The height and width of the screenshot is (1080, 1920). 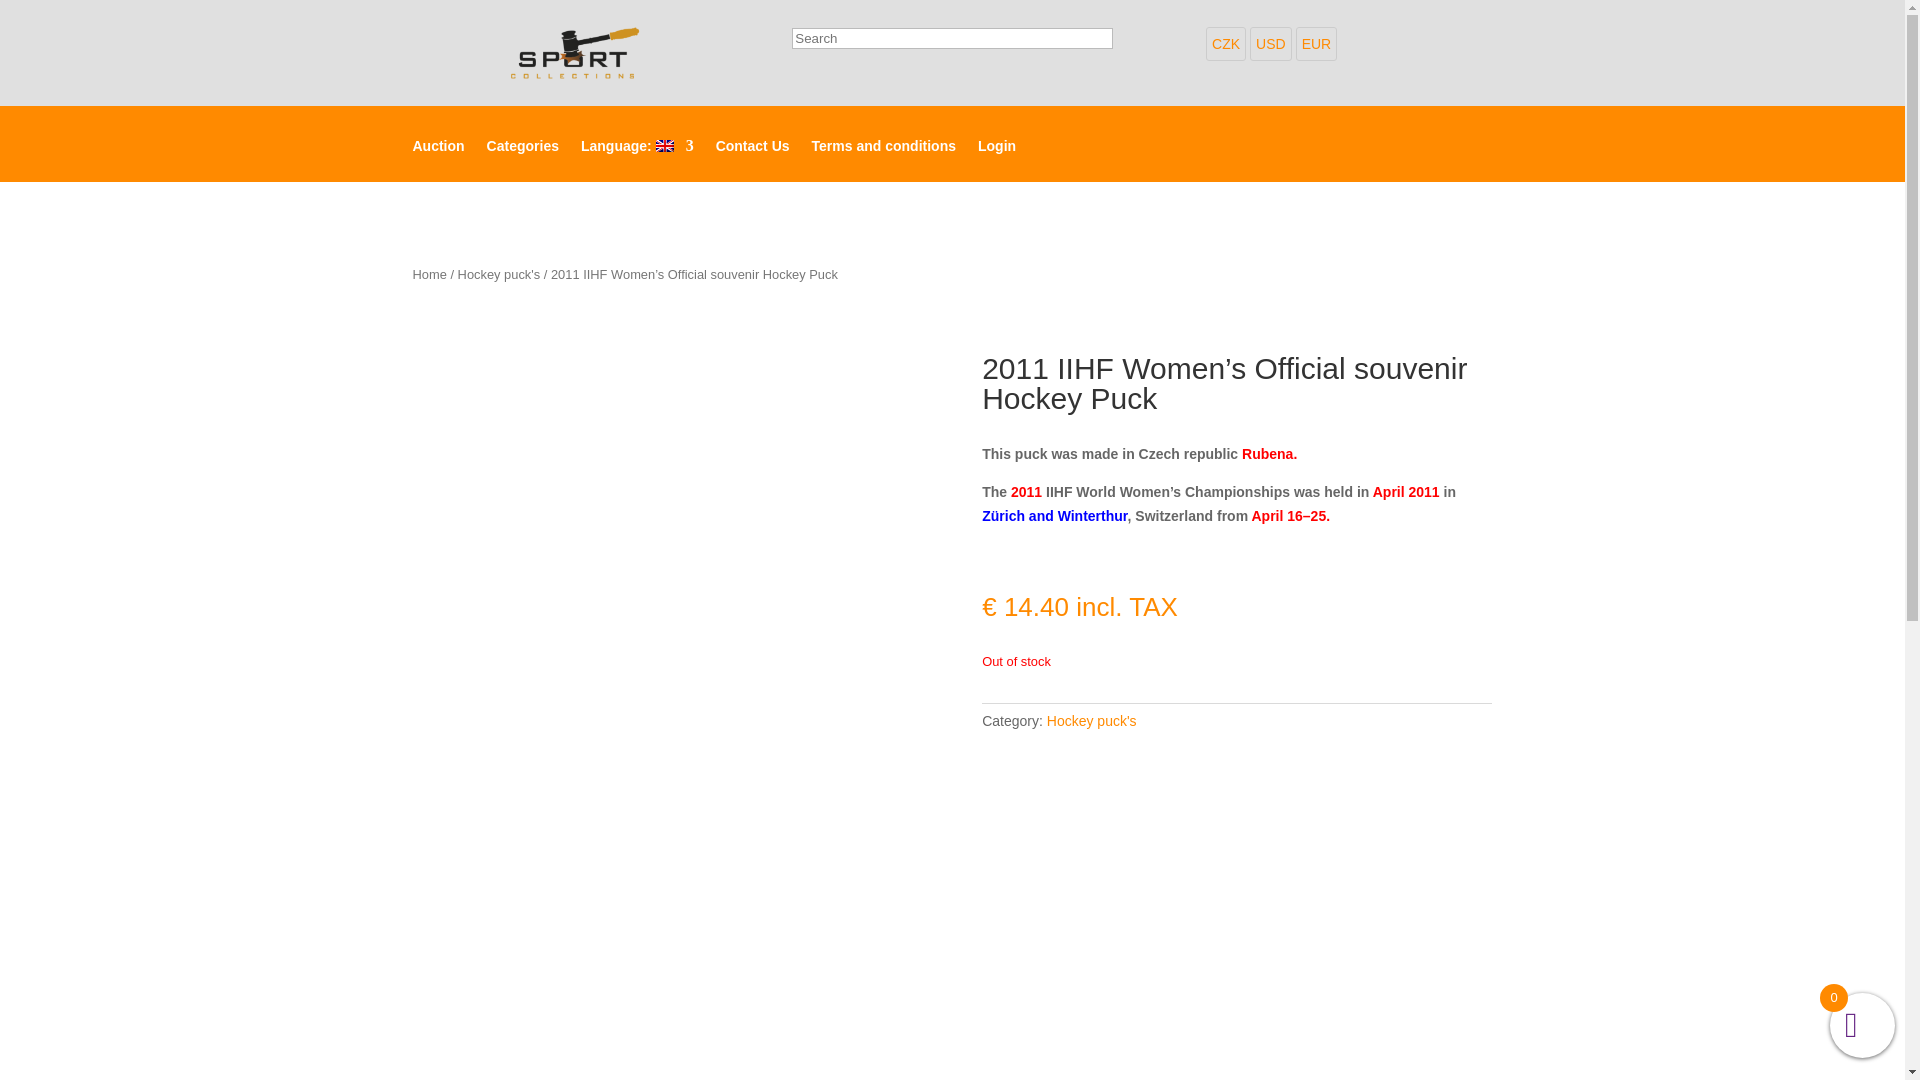 What do you see at coordinates (1226, 44) in the screenshot?
I see `CZK` at bounding box center [1226, 44].